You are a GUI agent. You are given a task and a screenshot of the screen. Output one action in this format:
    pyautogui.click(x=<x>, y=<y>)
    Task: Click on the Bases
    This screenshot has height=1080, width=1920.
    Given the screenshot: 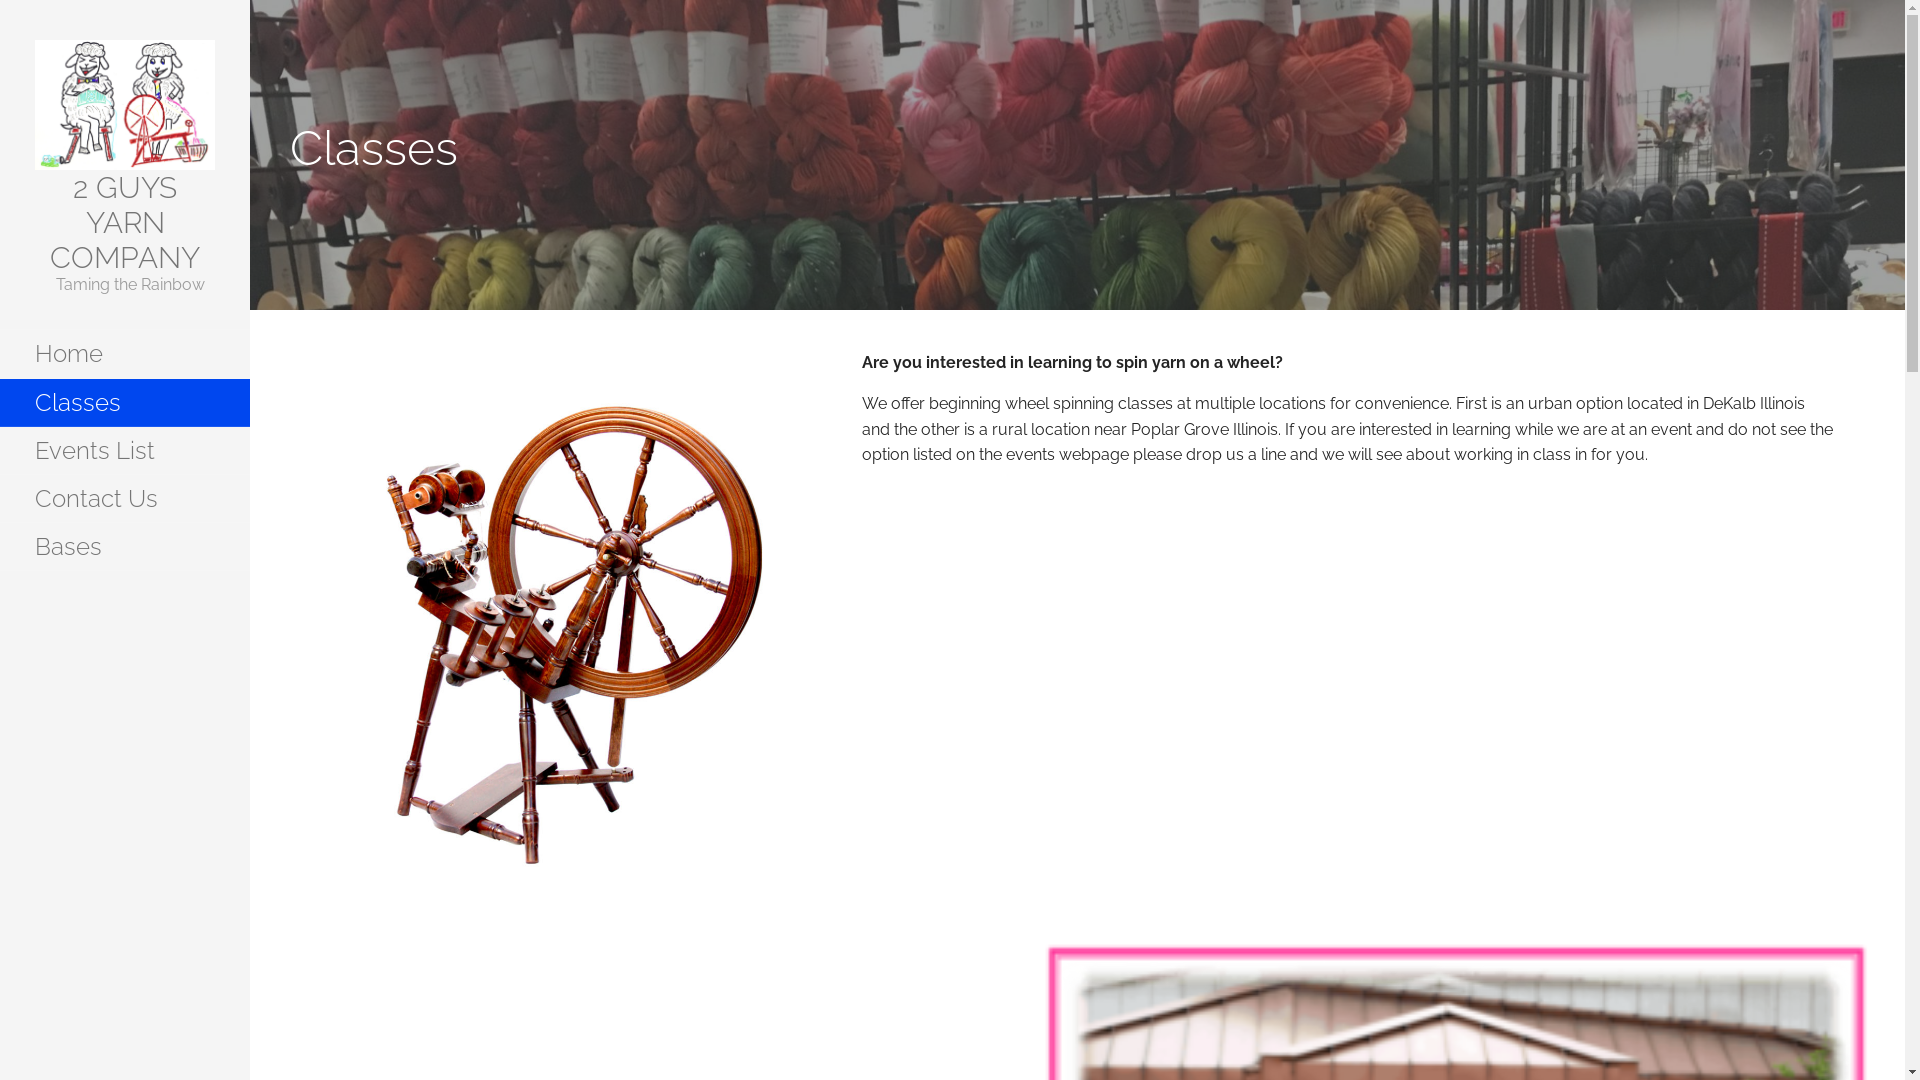 What is the action you would take?
    pyautogui.click(x=125, y=547)
    